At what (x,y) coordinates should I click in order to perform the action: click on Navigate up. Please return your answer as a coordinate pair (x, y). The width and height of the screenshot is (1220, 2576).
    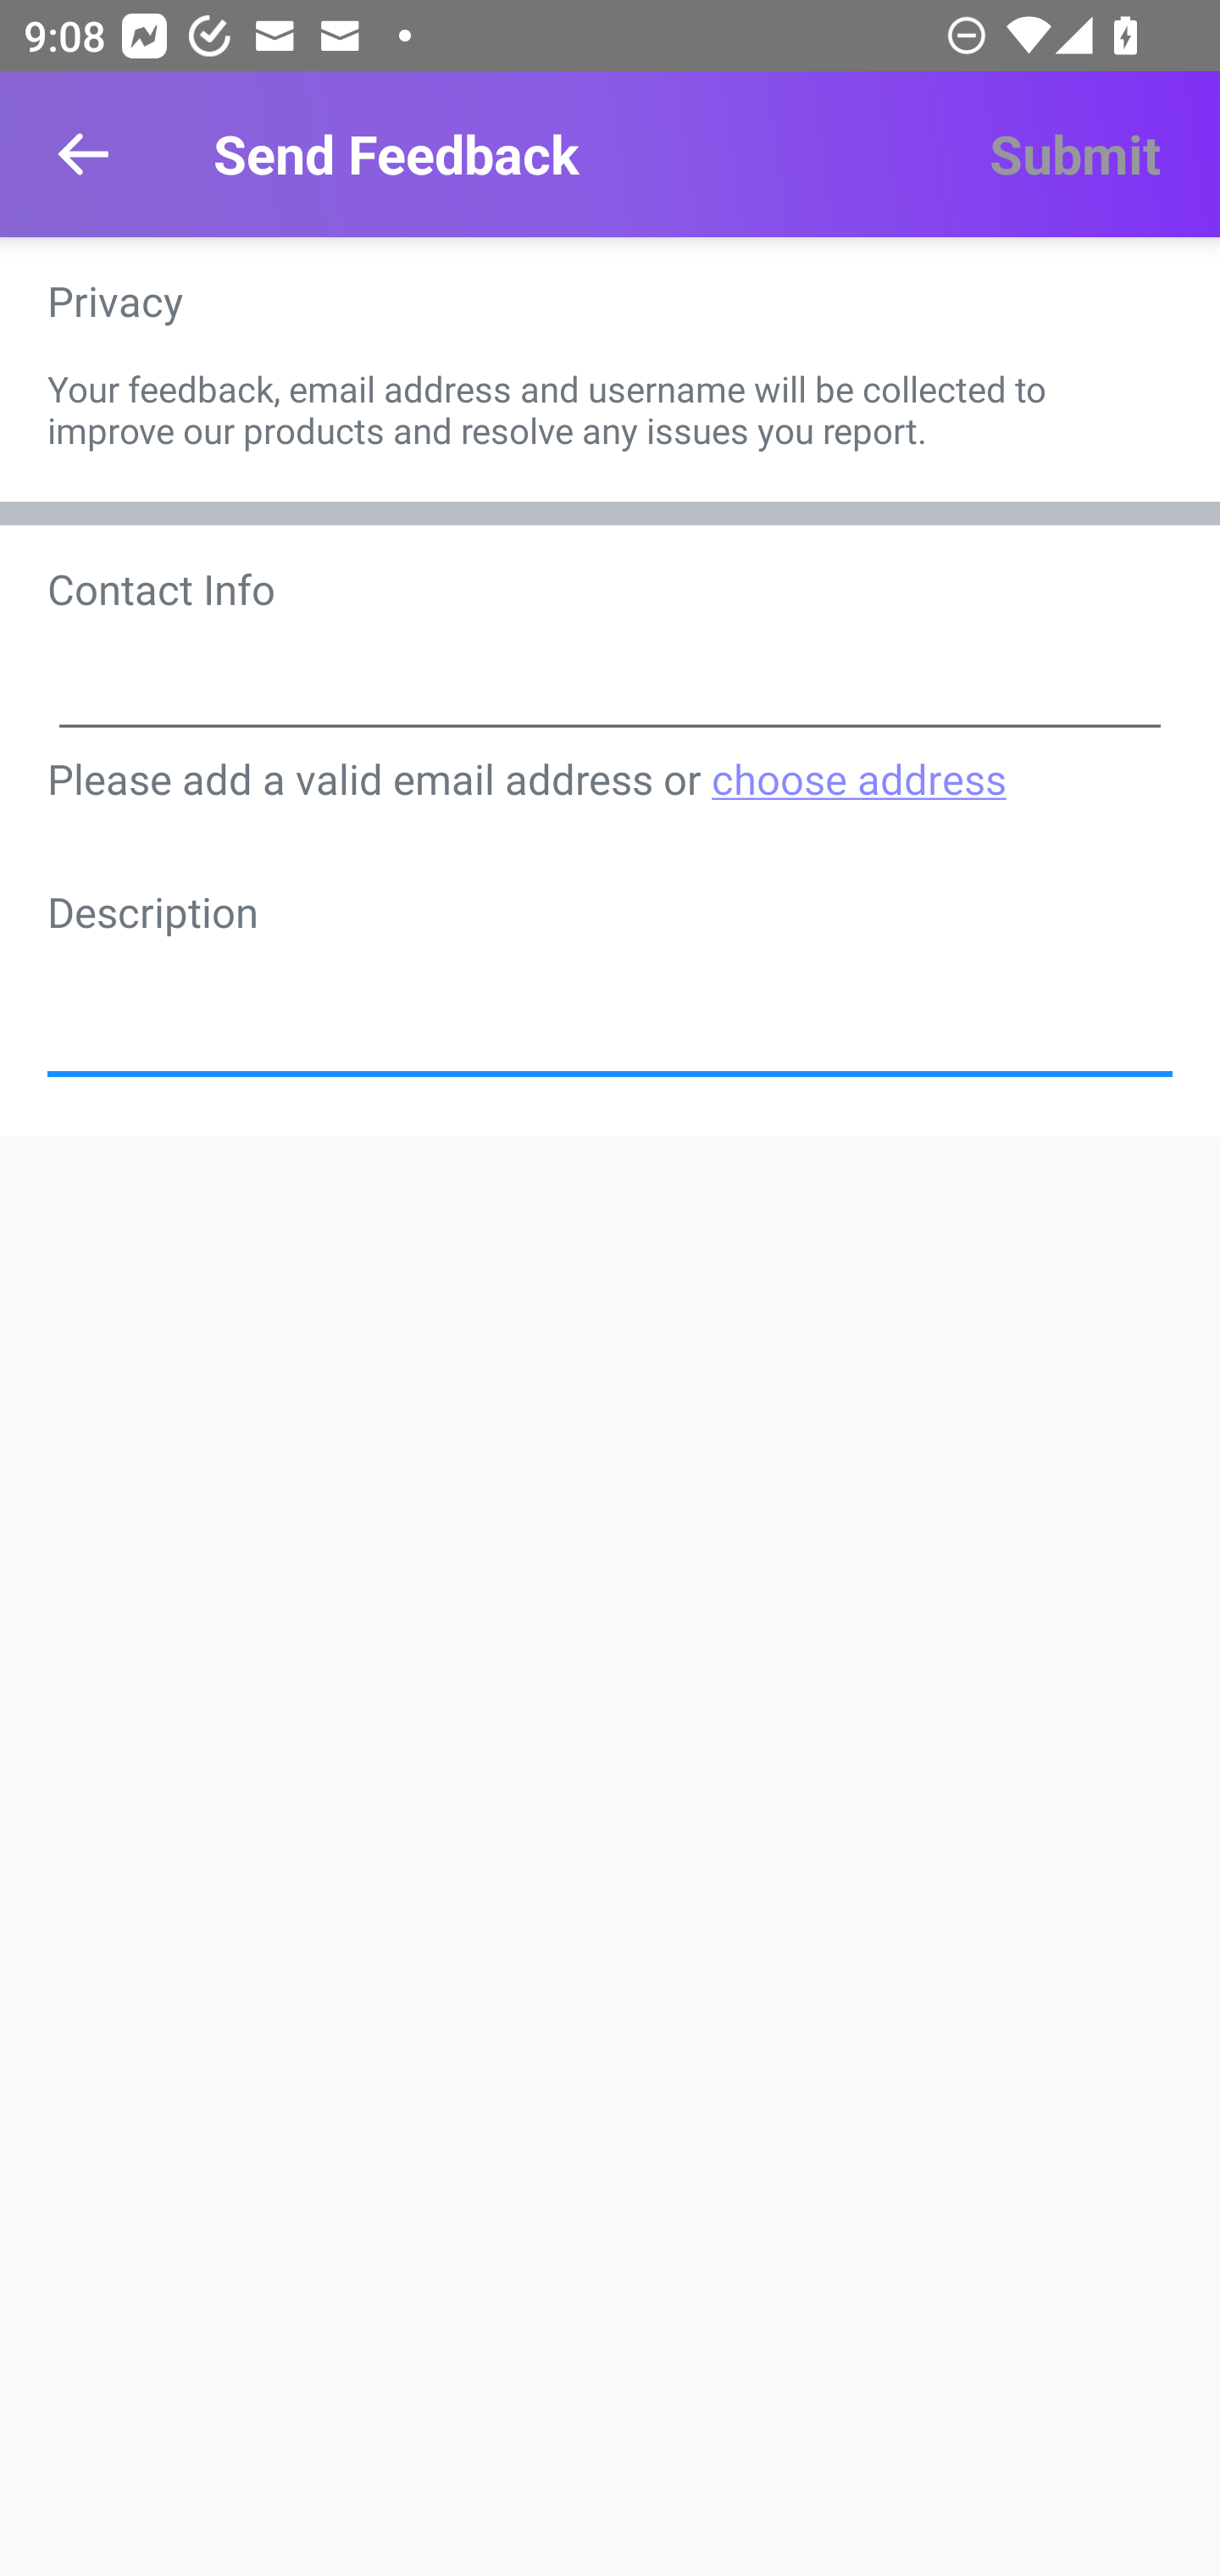
    Looking at the image, I should click on (83, 154).